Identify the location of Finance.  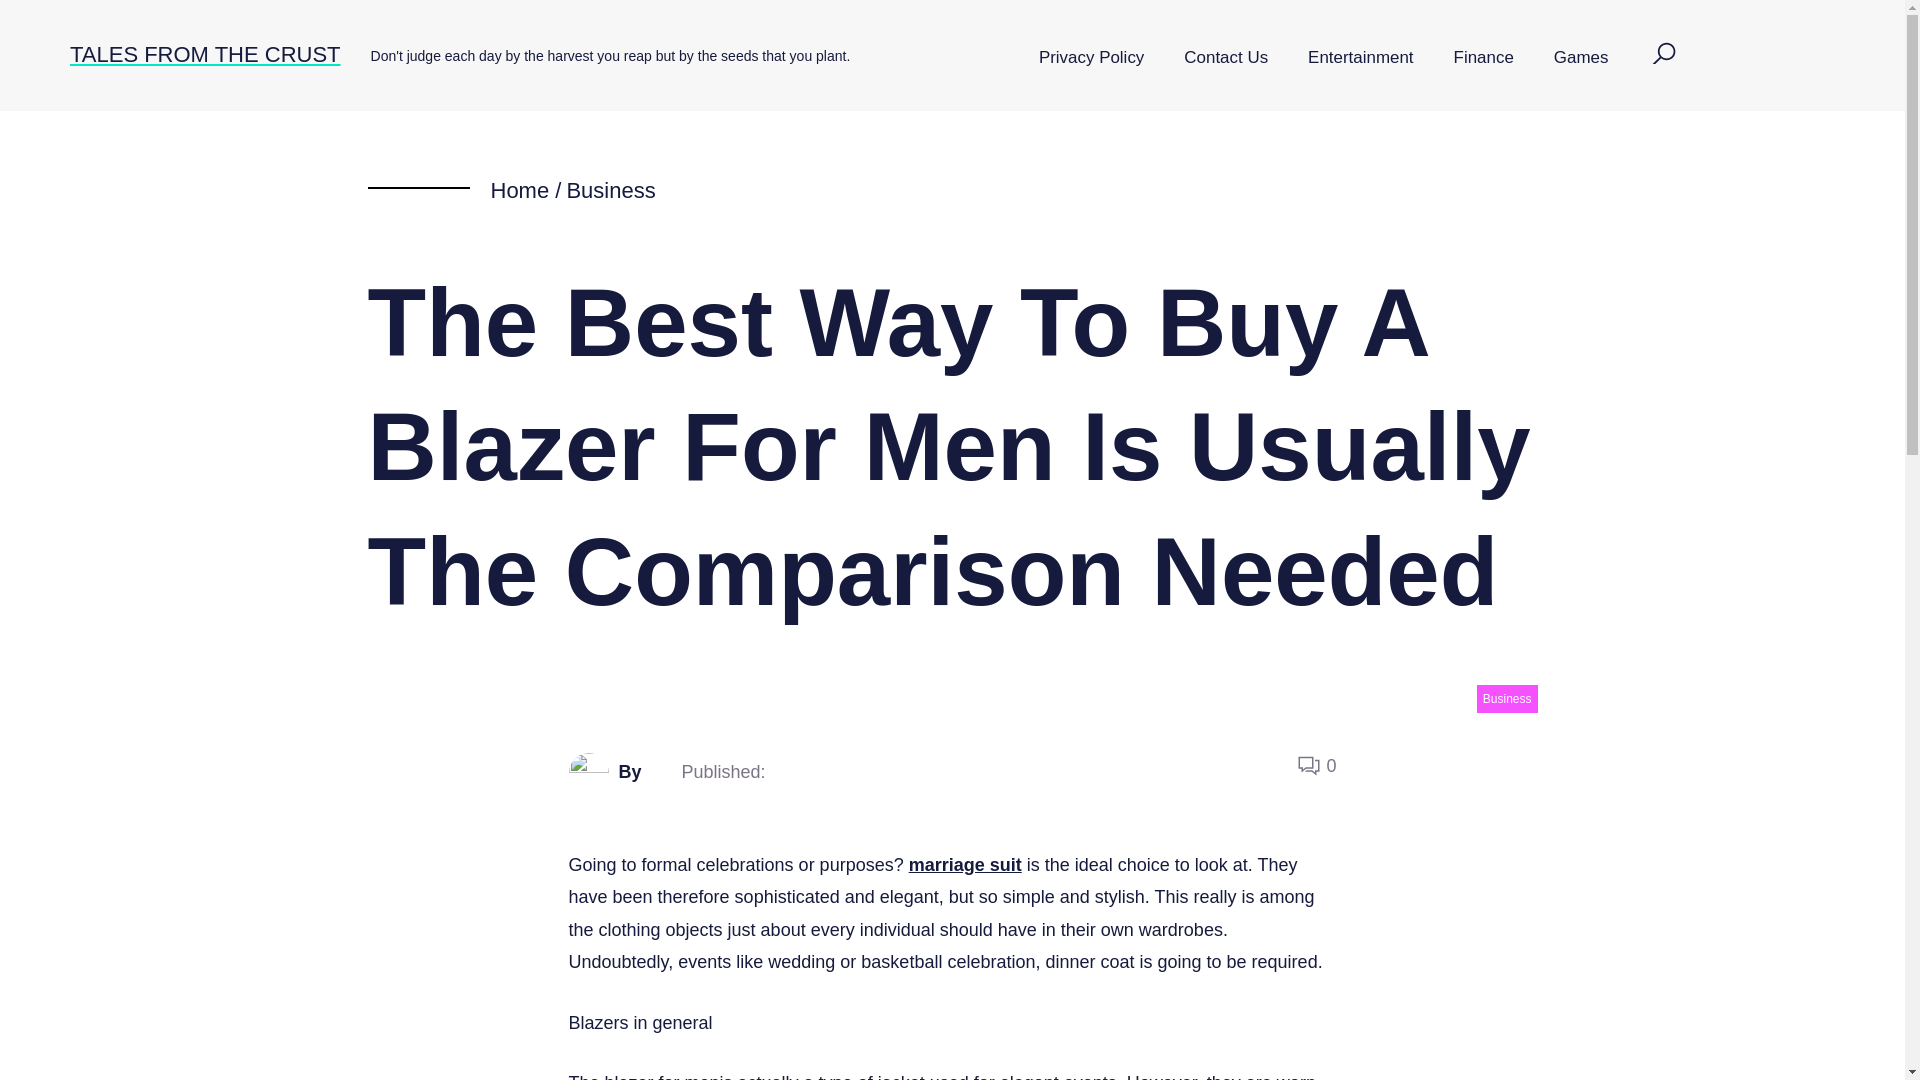
(1484, 58).